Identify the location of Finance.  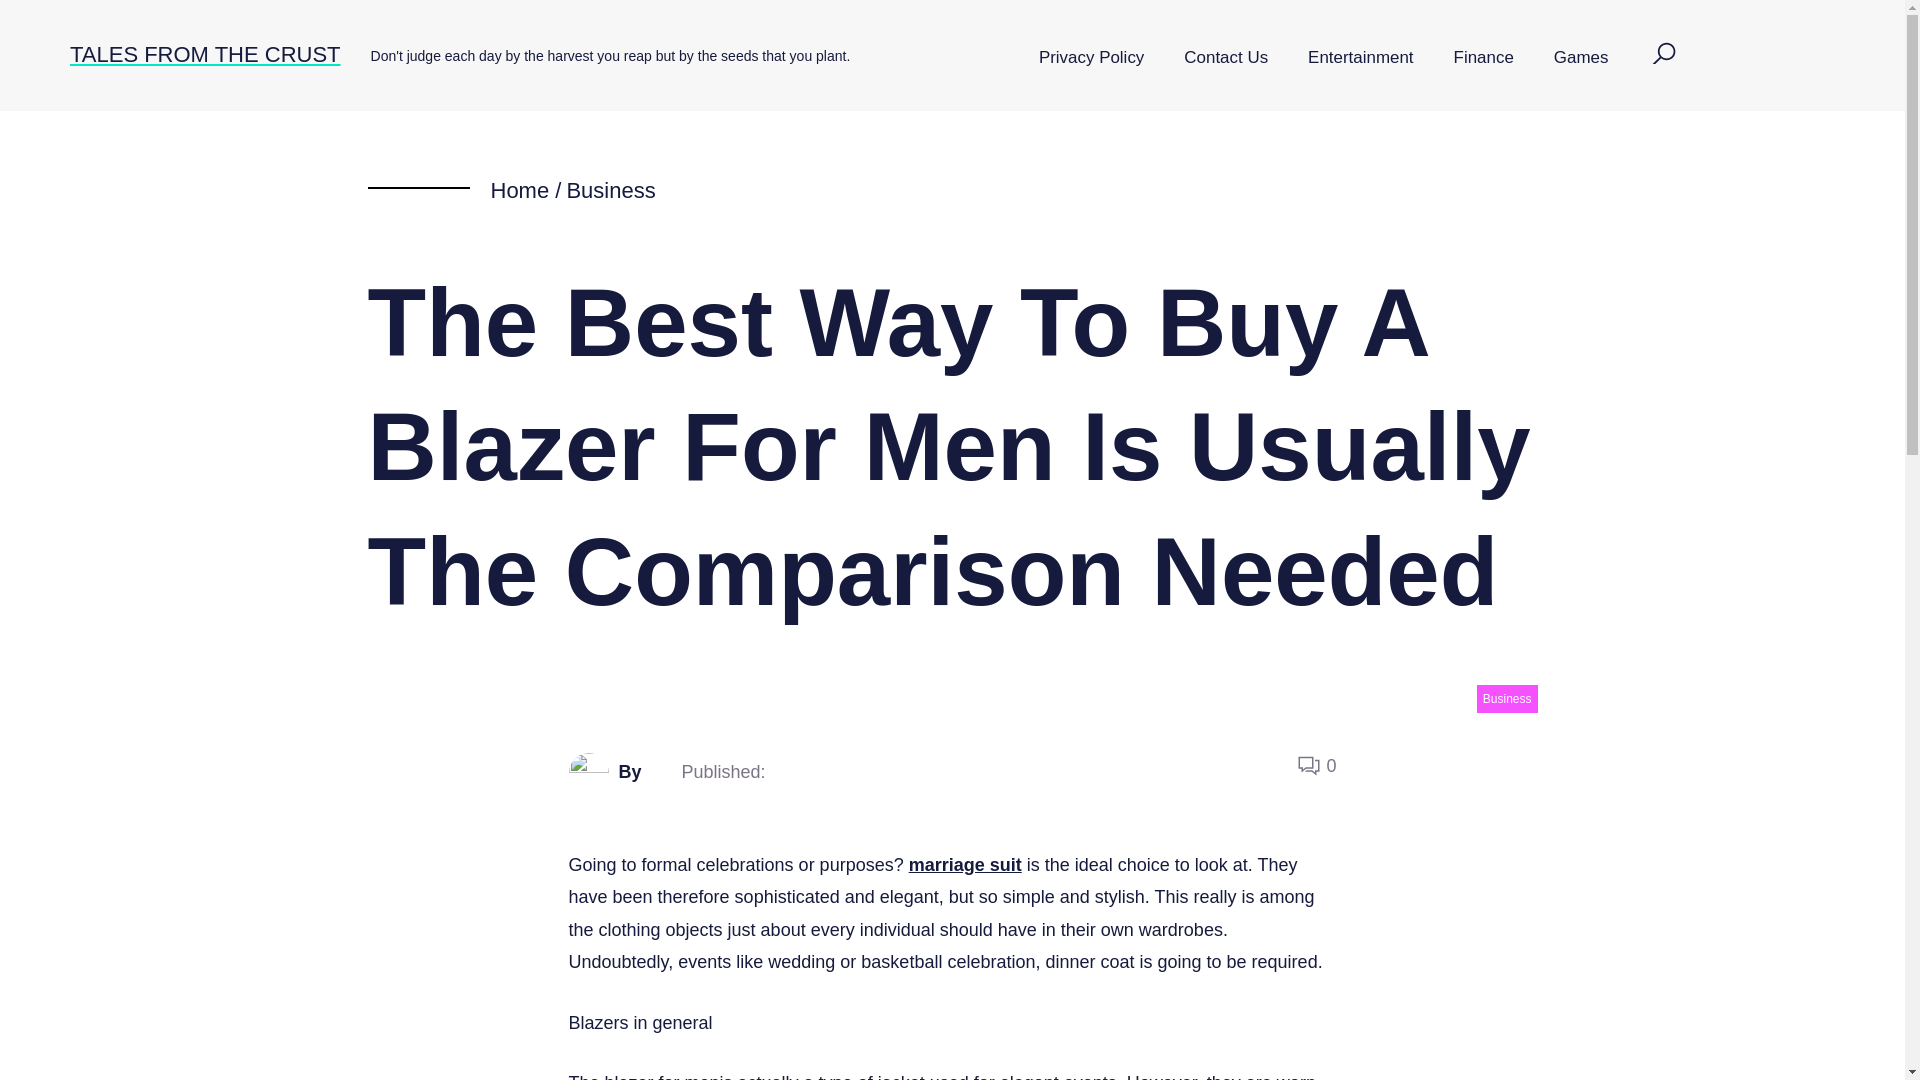
(1484, 58).